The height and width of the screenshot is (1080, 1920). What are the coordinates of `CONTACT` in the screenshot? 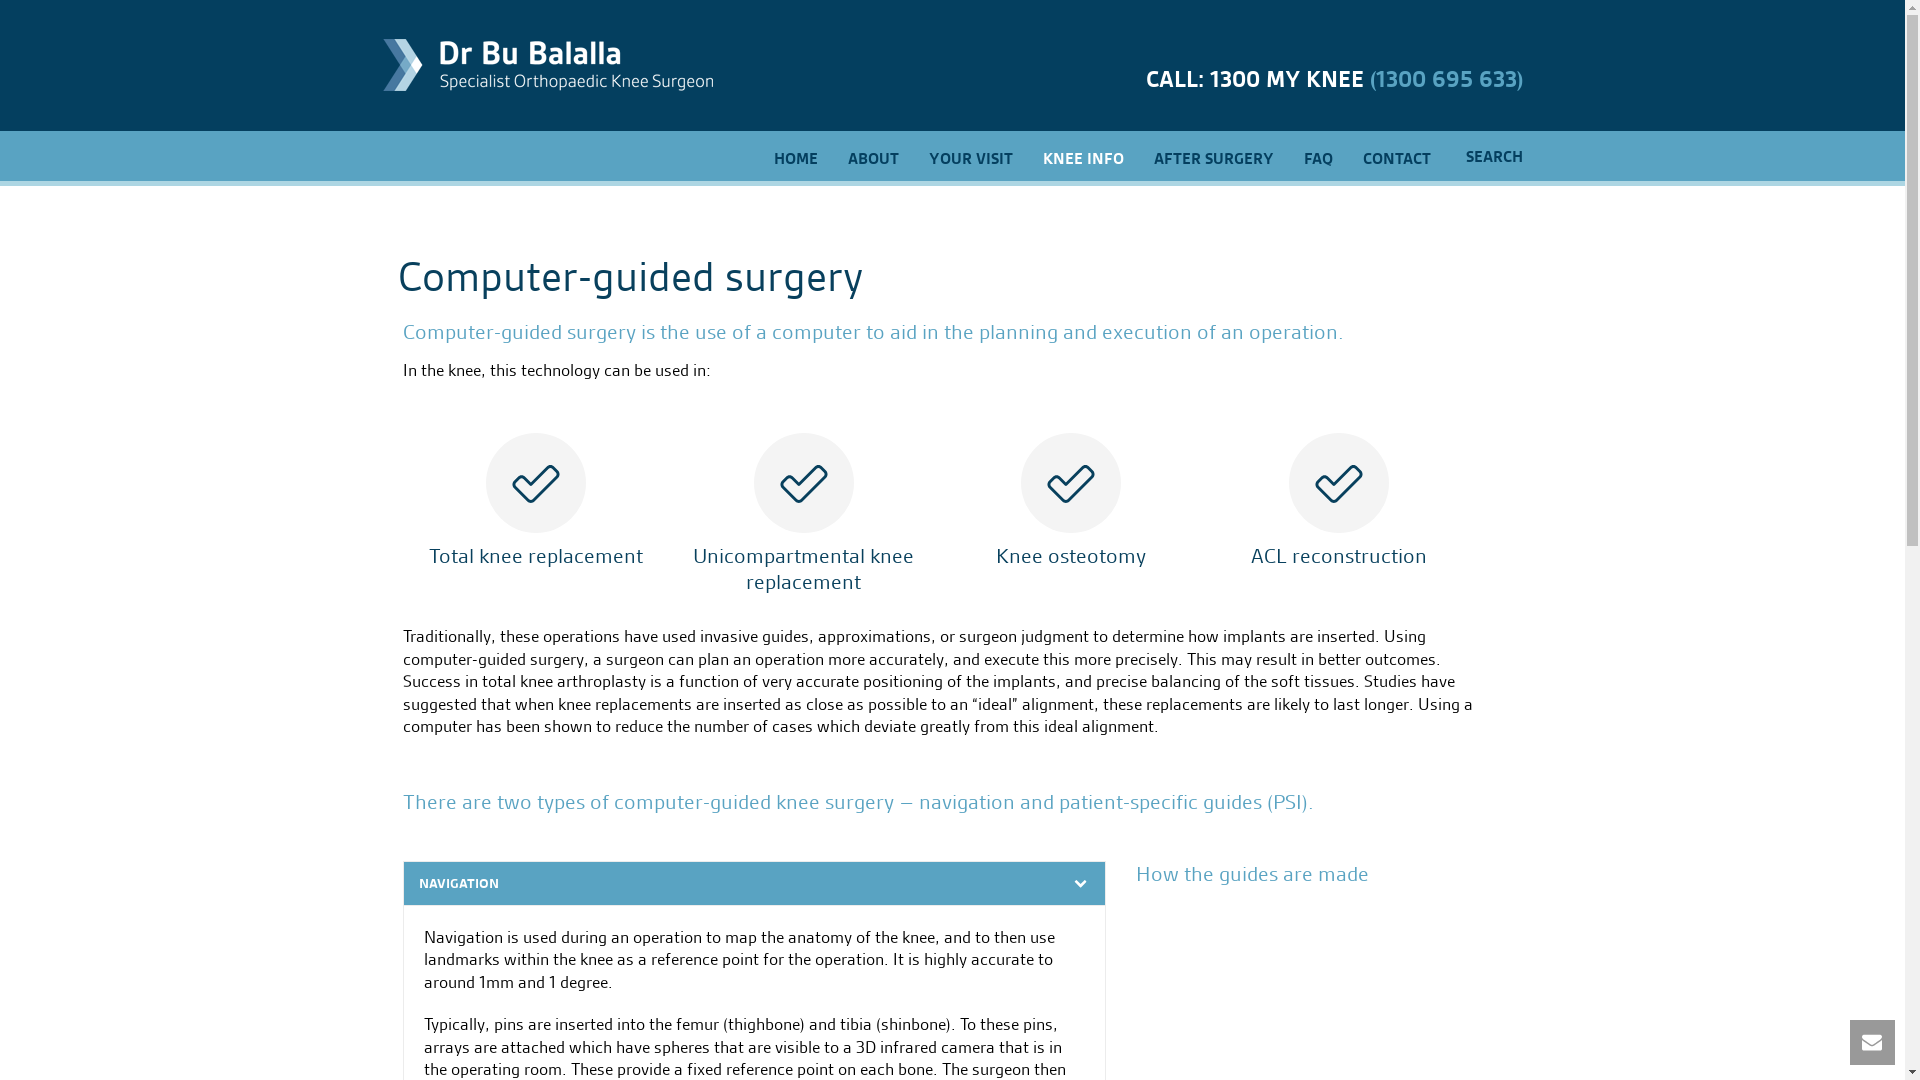 It's located at (1397, 157).